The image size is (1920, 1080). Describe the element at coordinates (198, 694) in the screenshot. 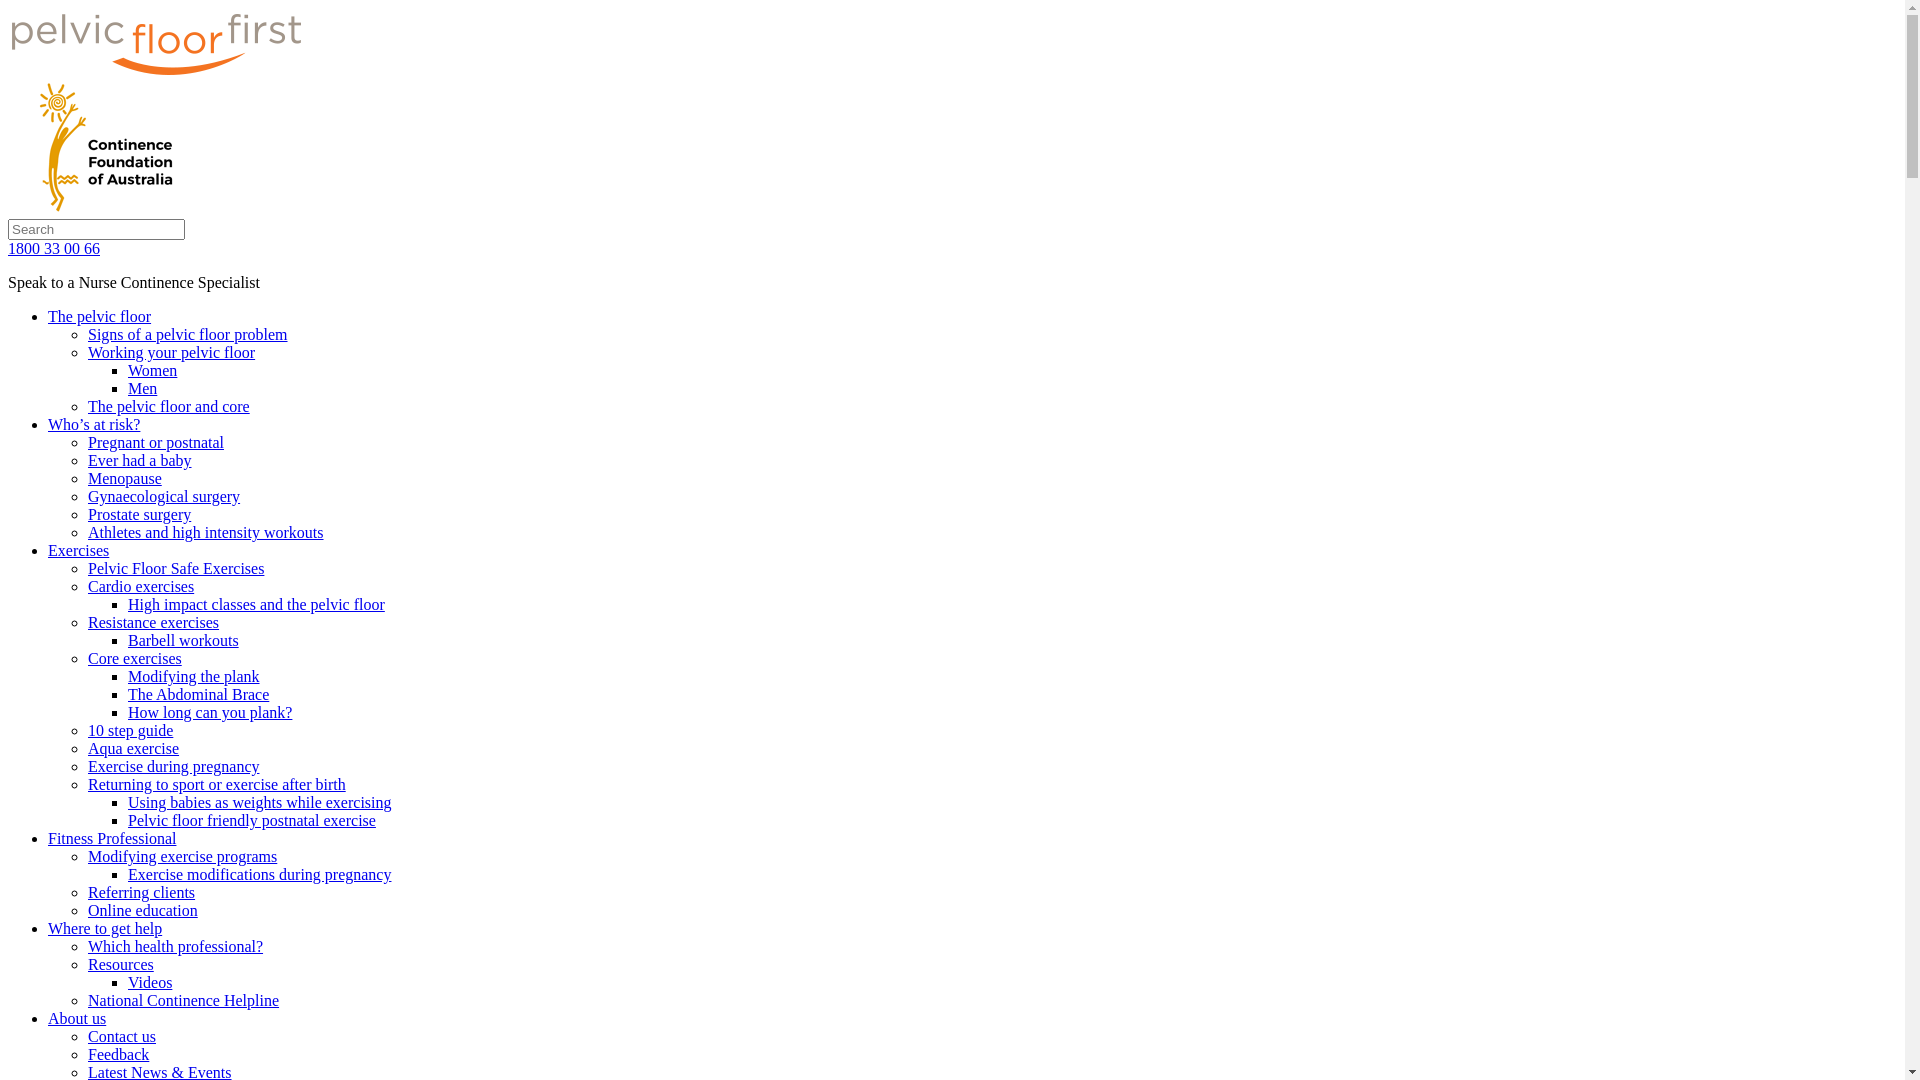

I see `The Abdominal Brace` at that location.